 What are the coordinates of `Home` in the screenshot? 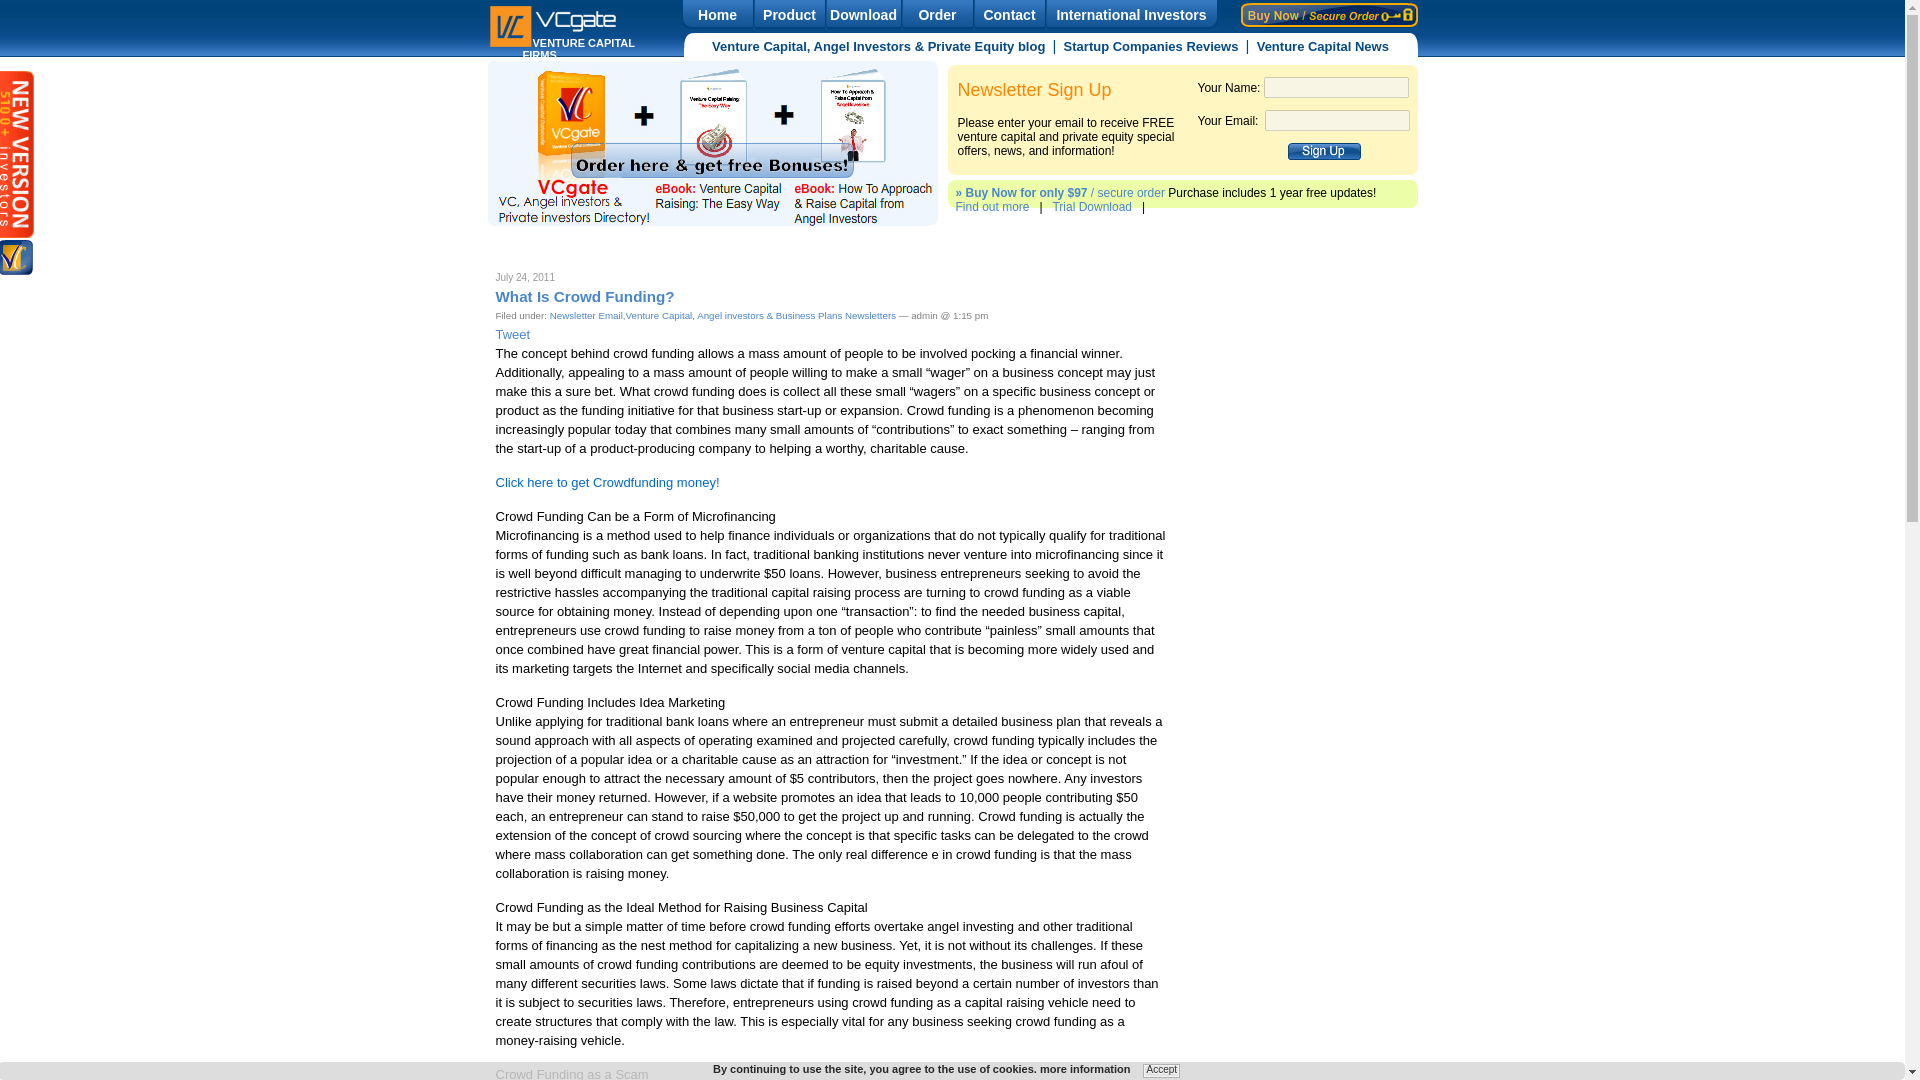 It's located at (716, 14).